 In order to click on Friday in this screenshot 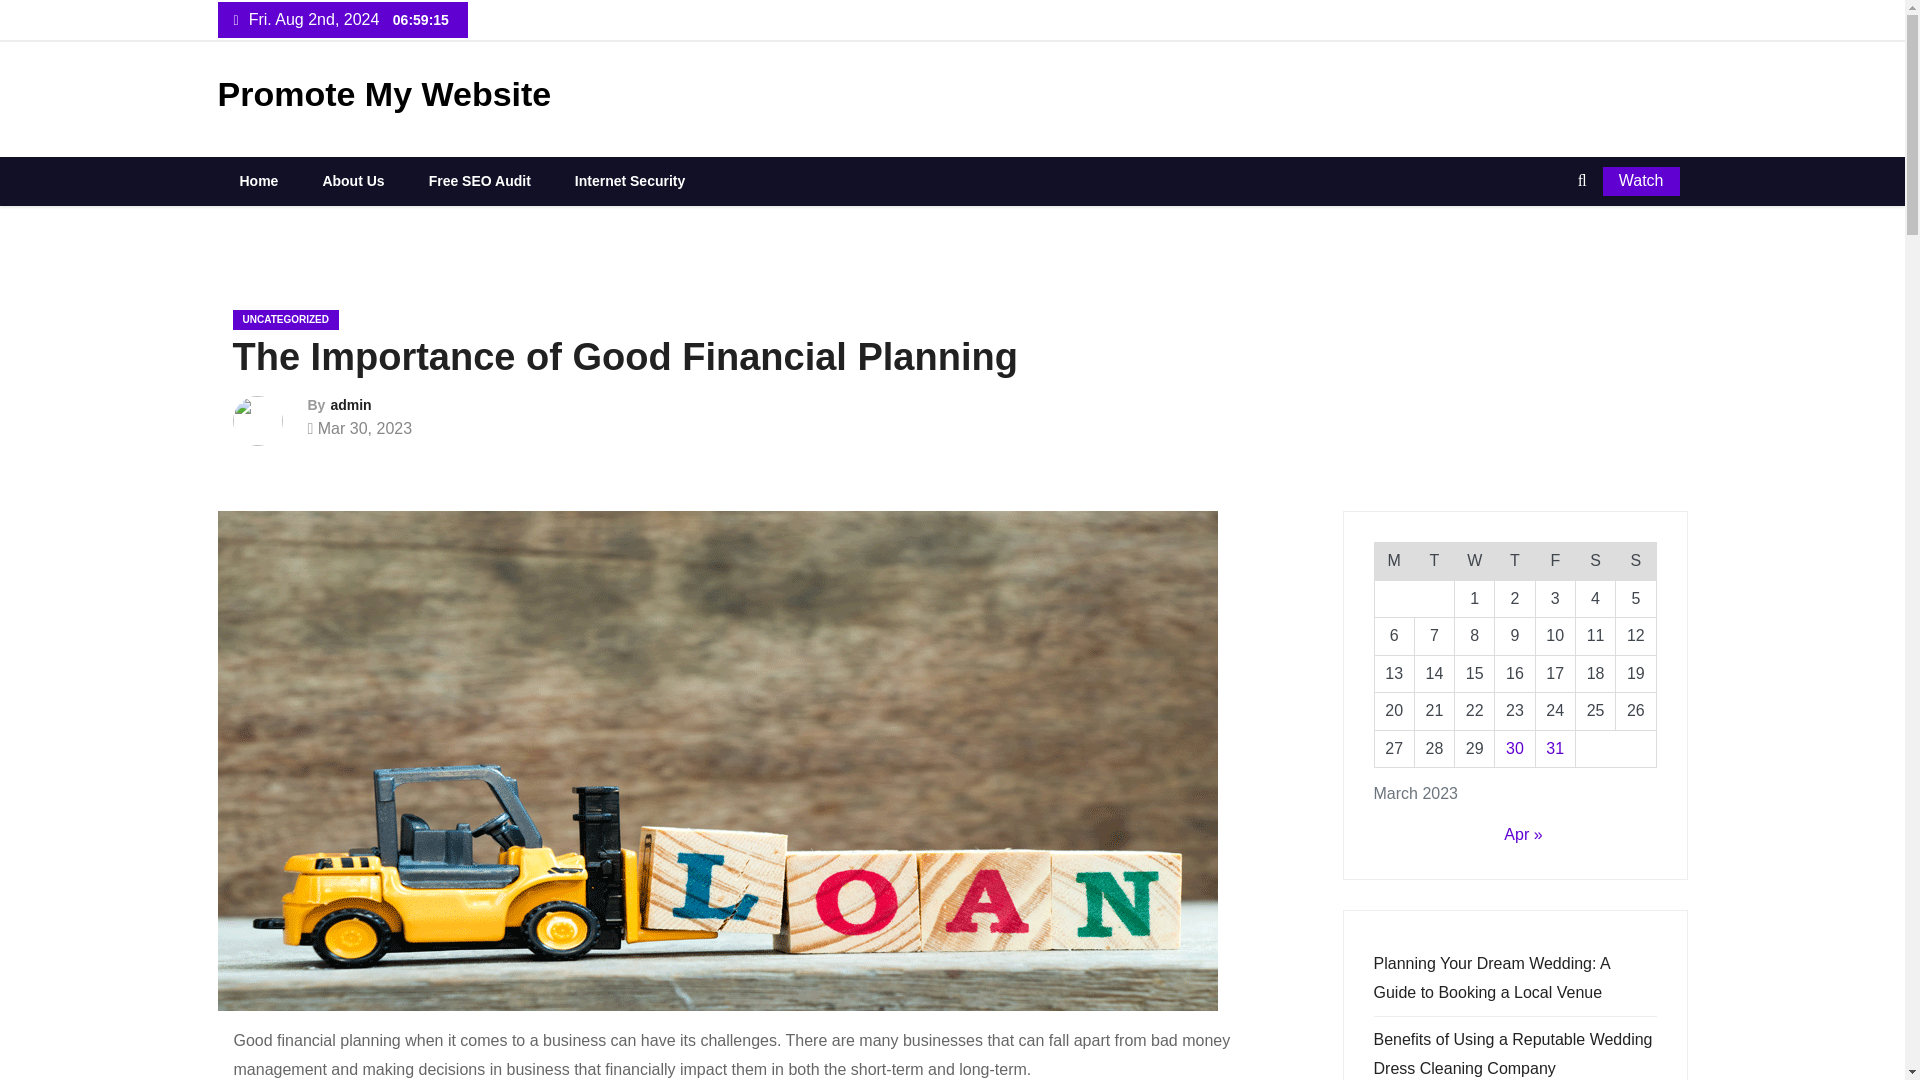, I will do `click(1554, 561)`.